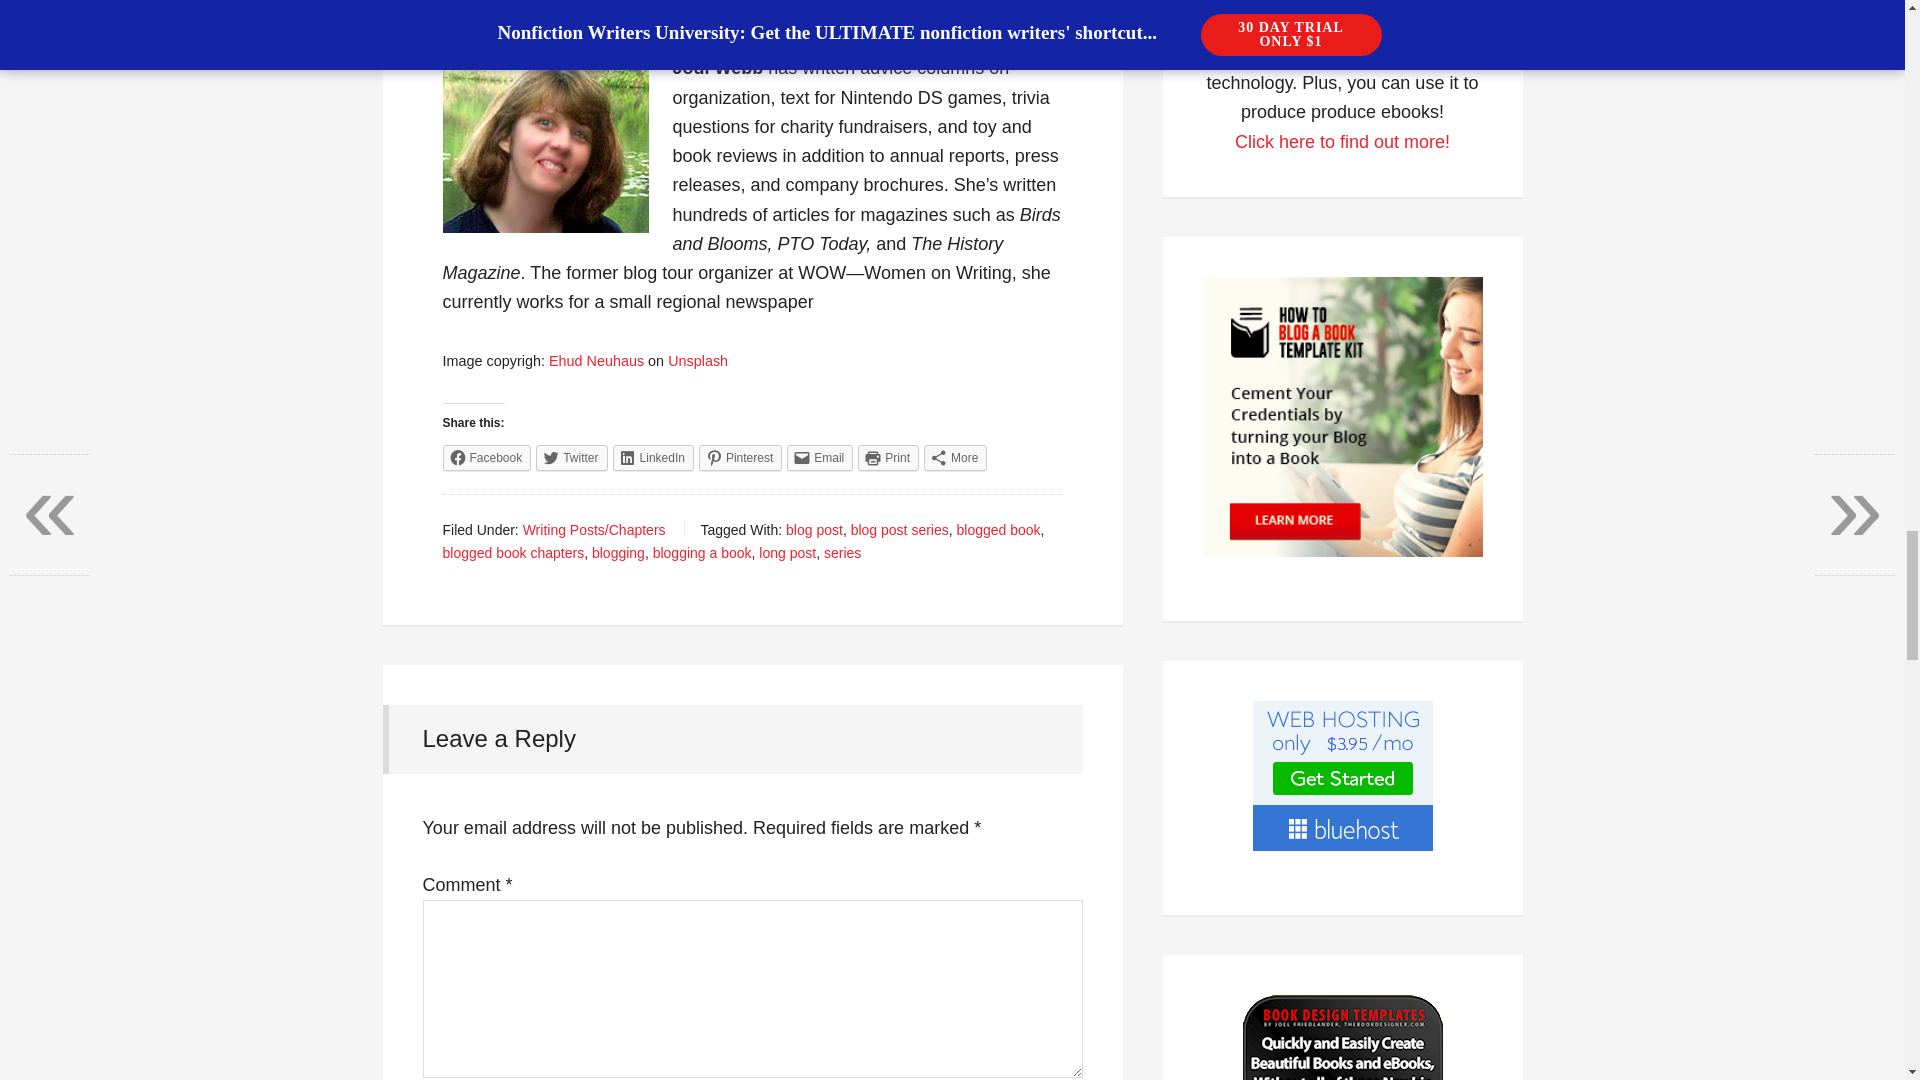 Image resolution: width=1920 pixels, height=1080 pixels. What do you see at coordinates (486, 457) in the screenshot?
I see `Click to share on Facebook` at bounding box center [486, 457].